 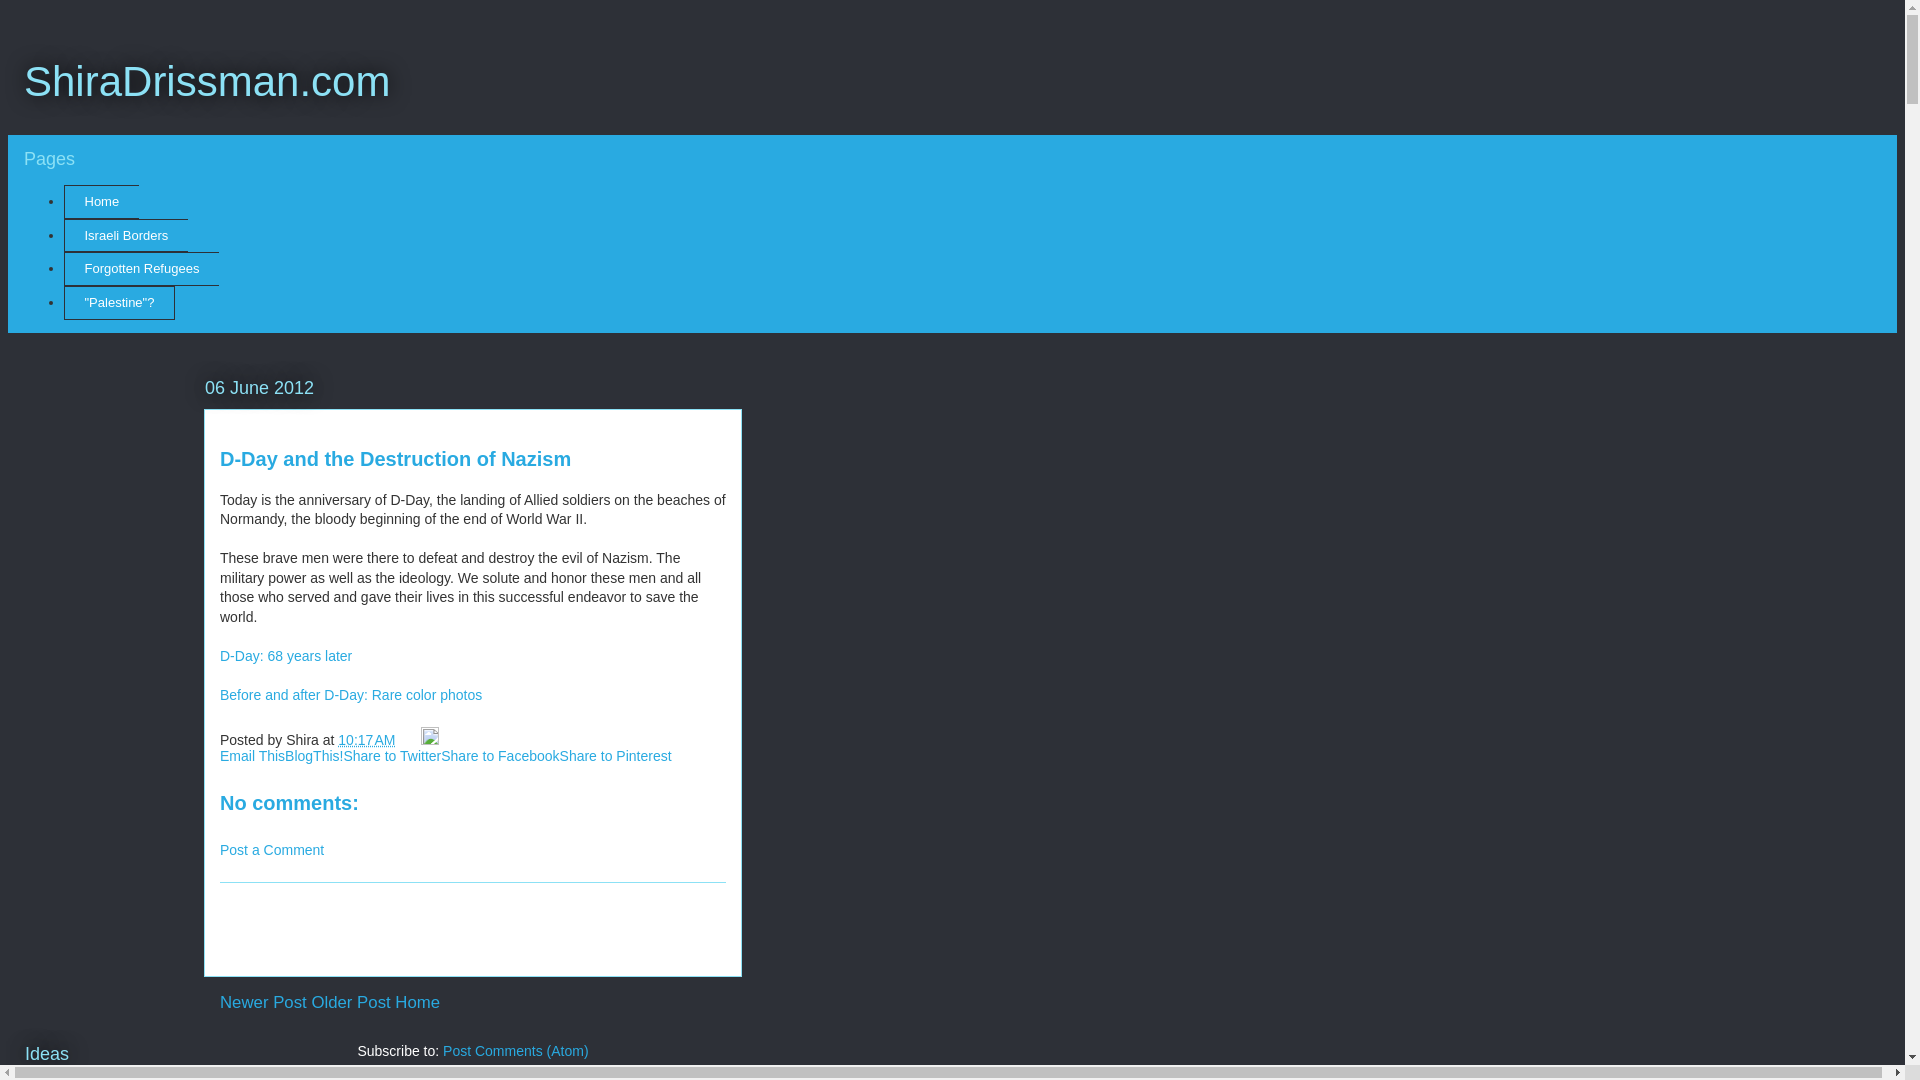 I want to click on Share to Pinterest, so click(x=616, y=756).